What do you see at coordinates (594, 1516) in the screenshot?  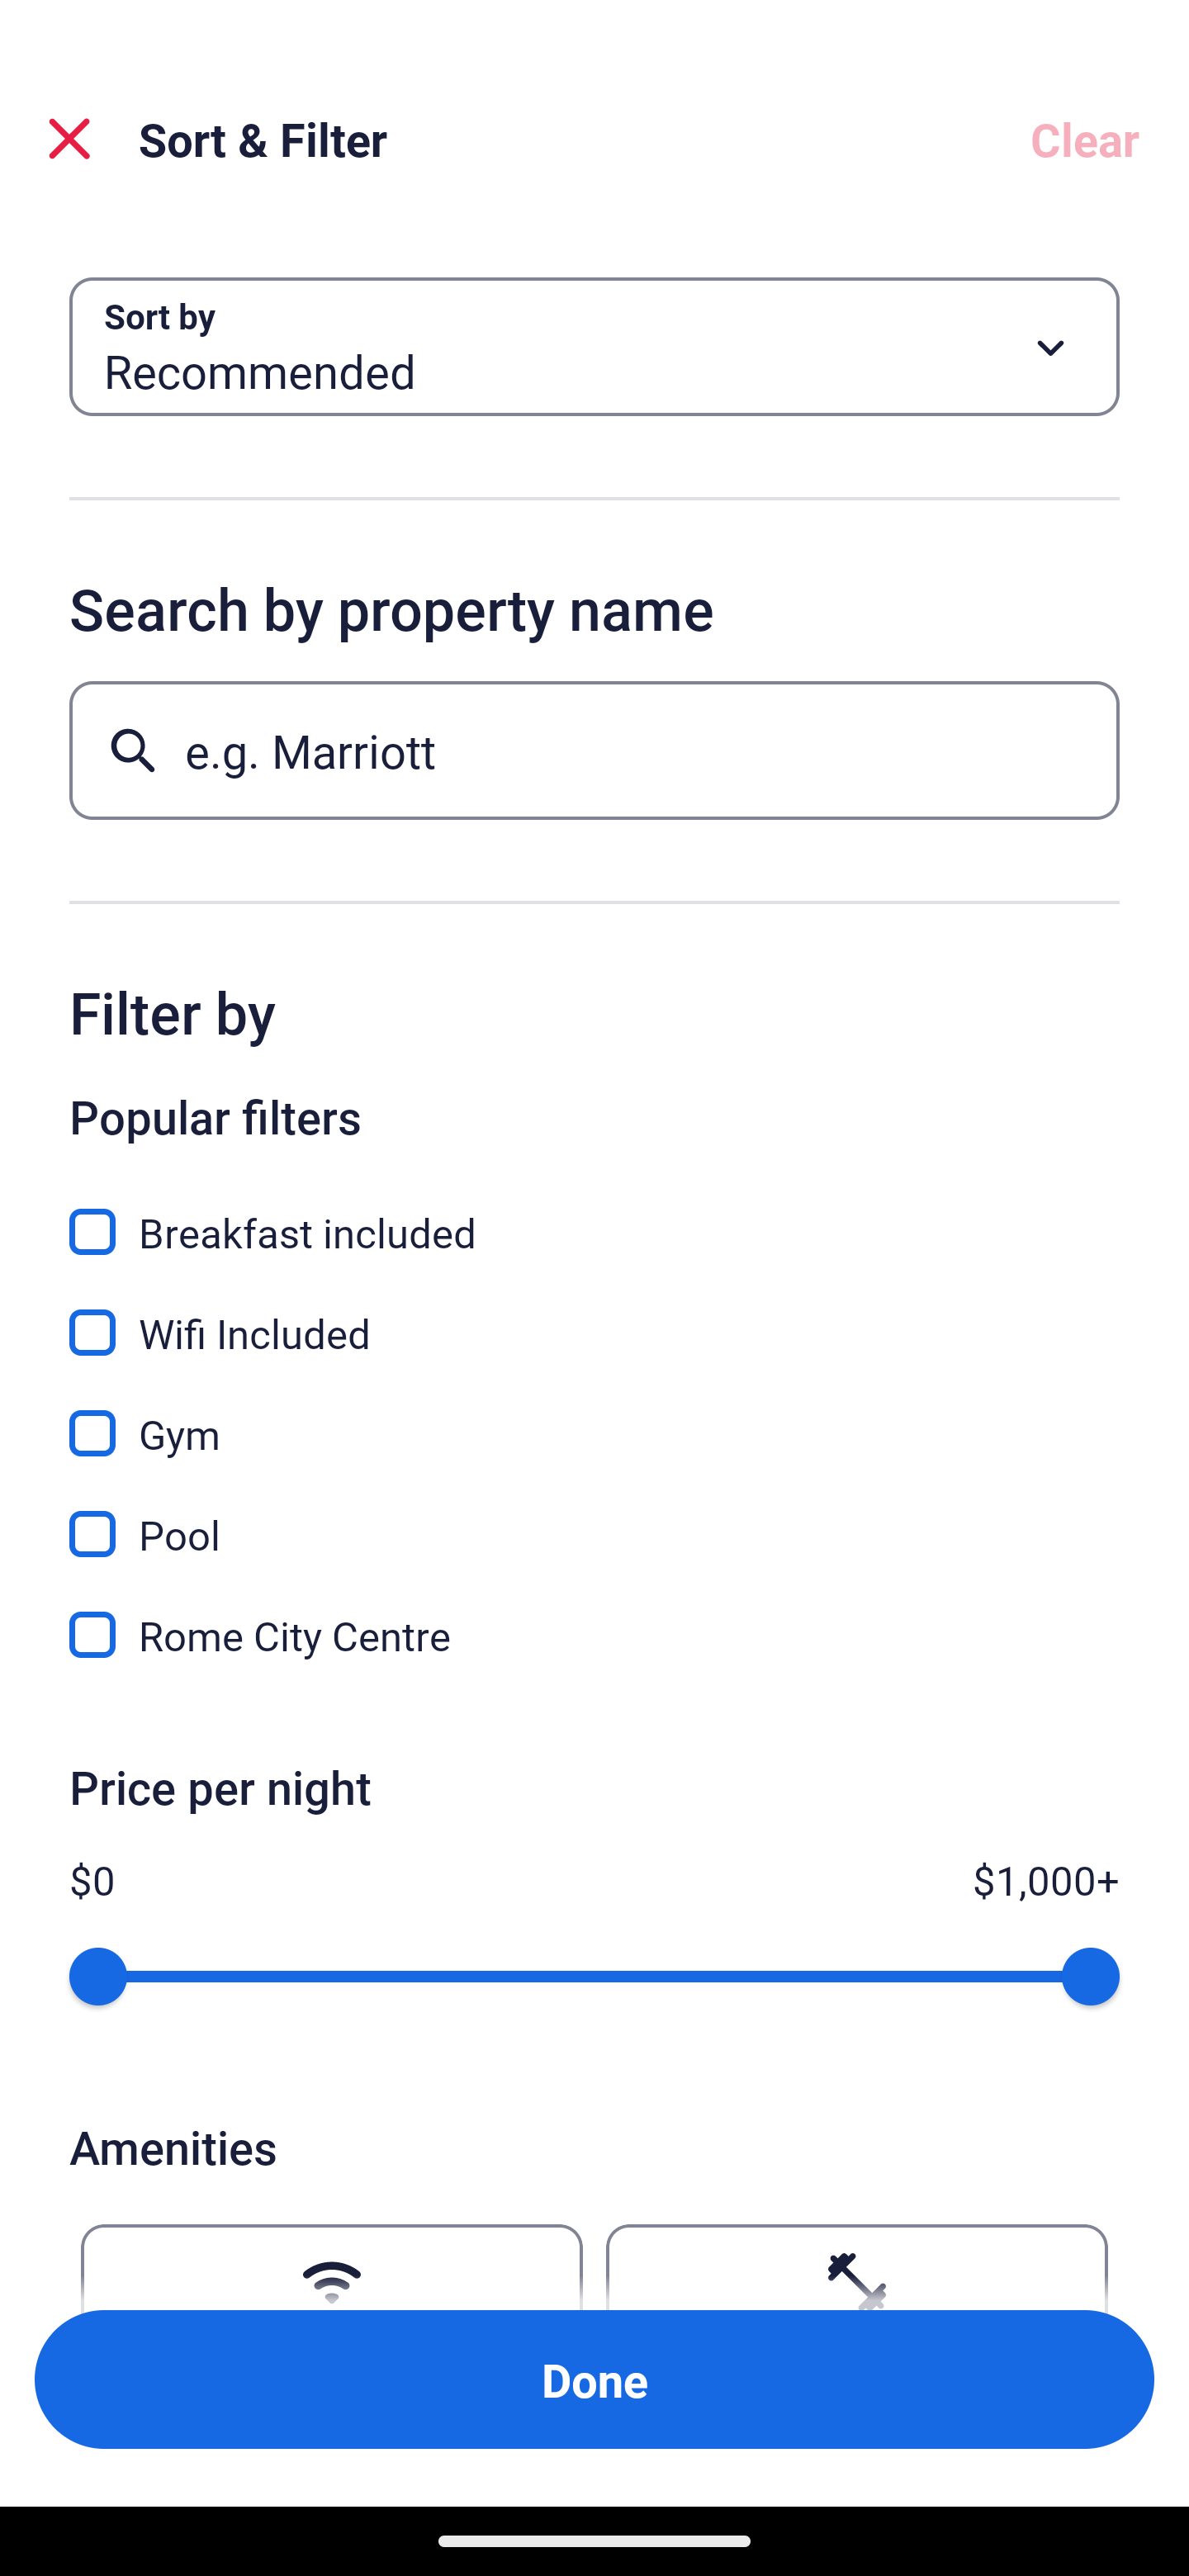 I see `Pool, Pool` at bounding box center [594, 1516].